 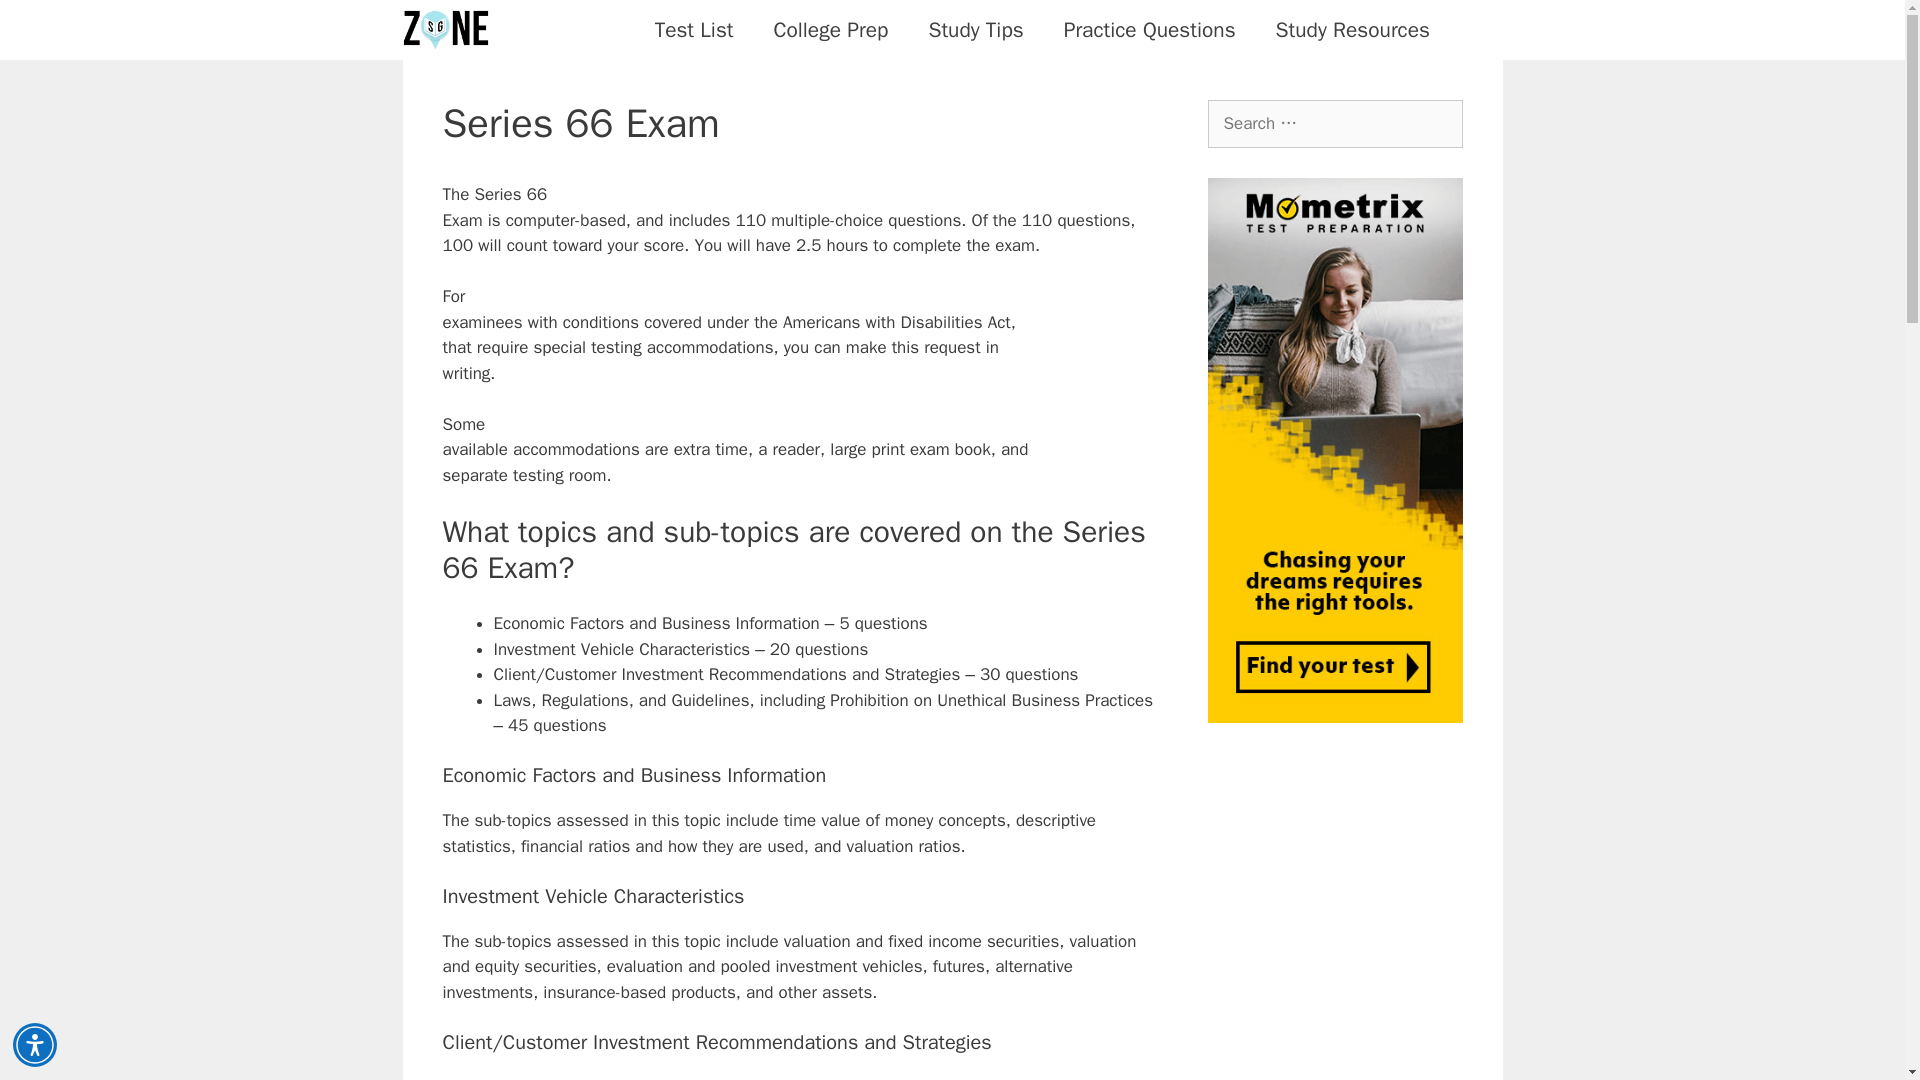 What do you see at coordinates (47, 24) in the screenshot?
I see `Search` at bounding box center [47, 24].